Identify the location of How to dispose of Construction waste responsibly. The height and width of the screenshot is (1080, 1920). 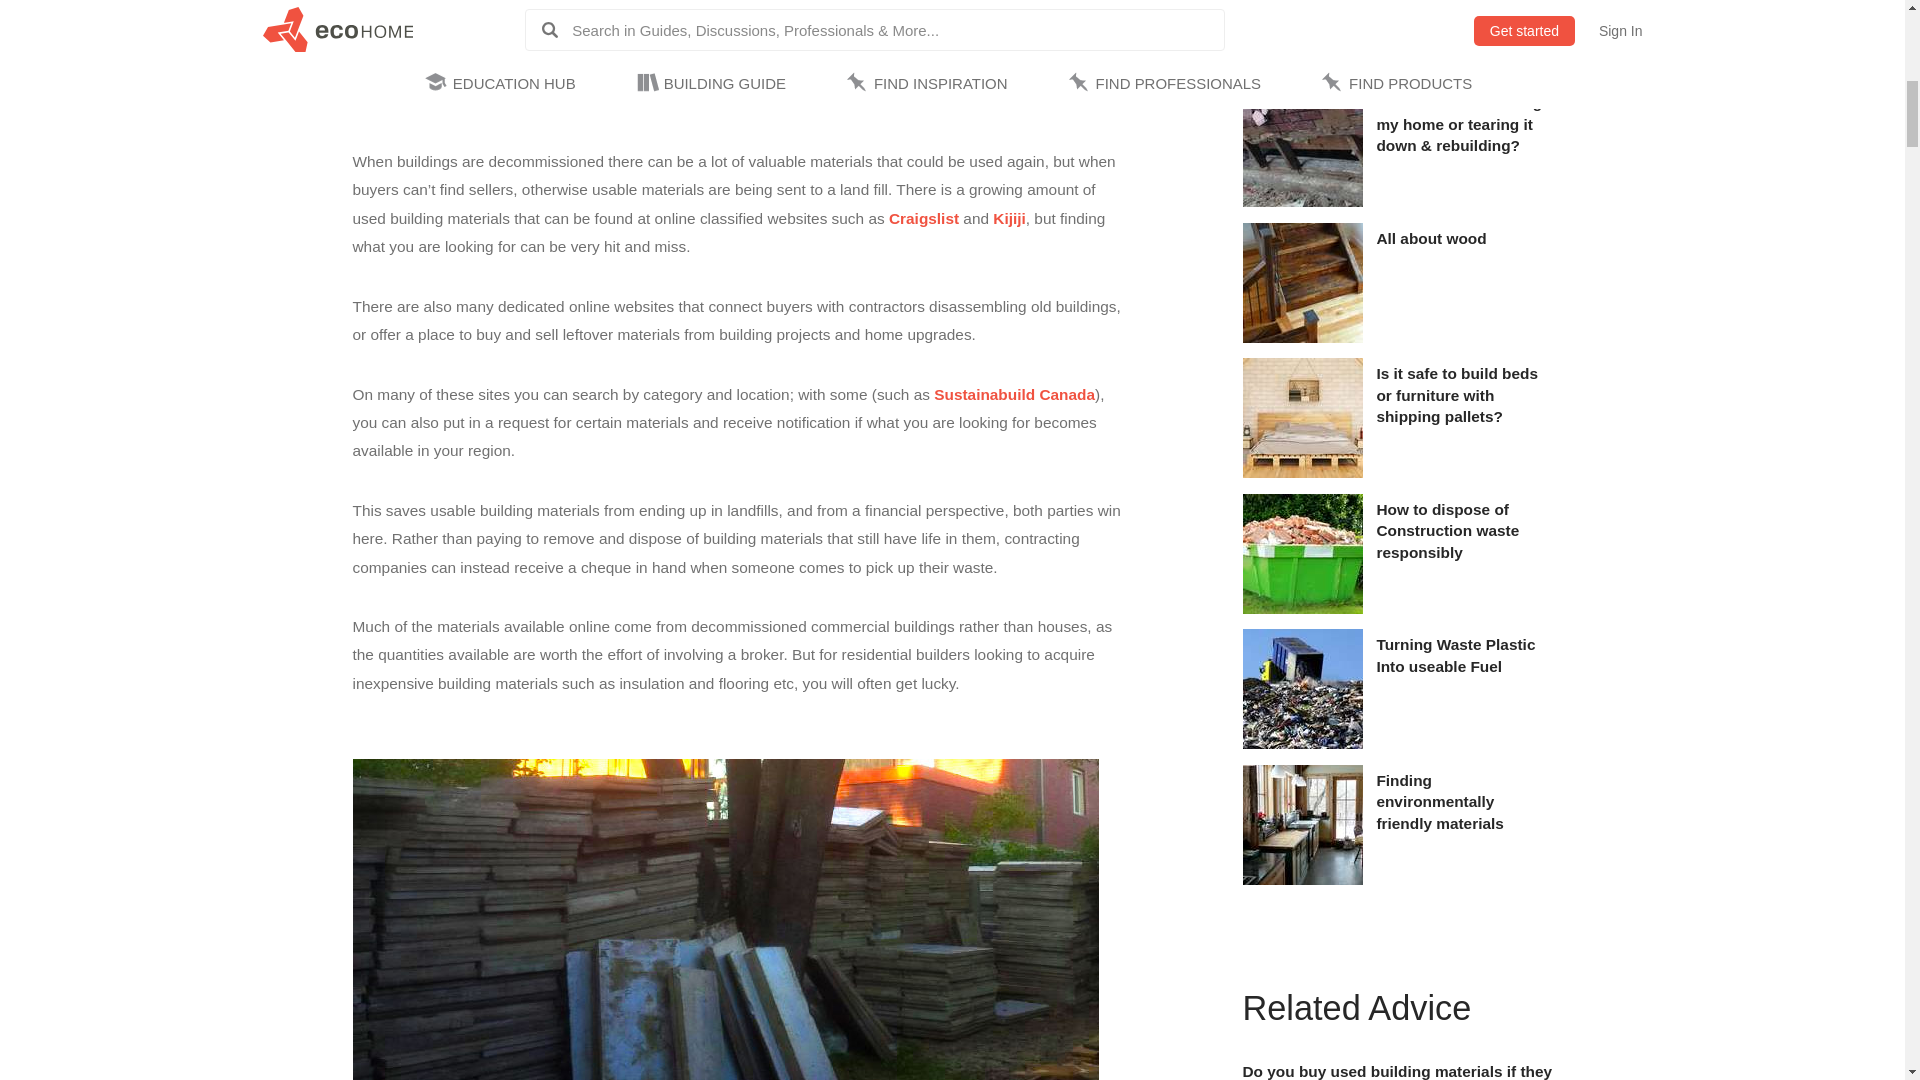
(1460, 530).